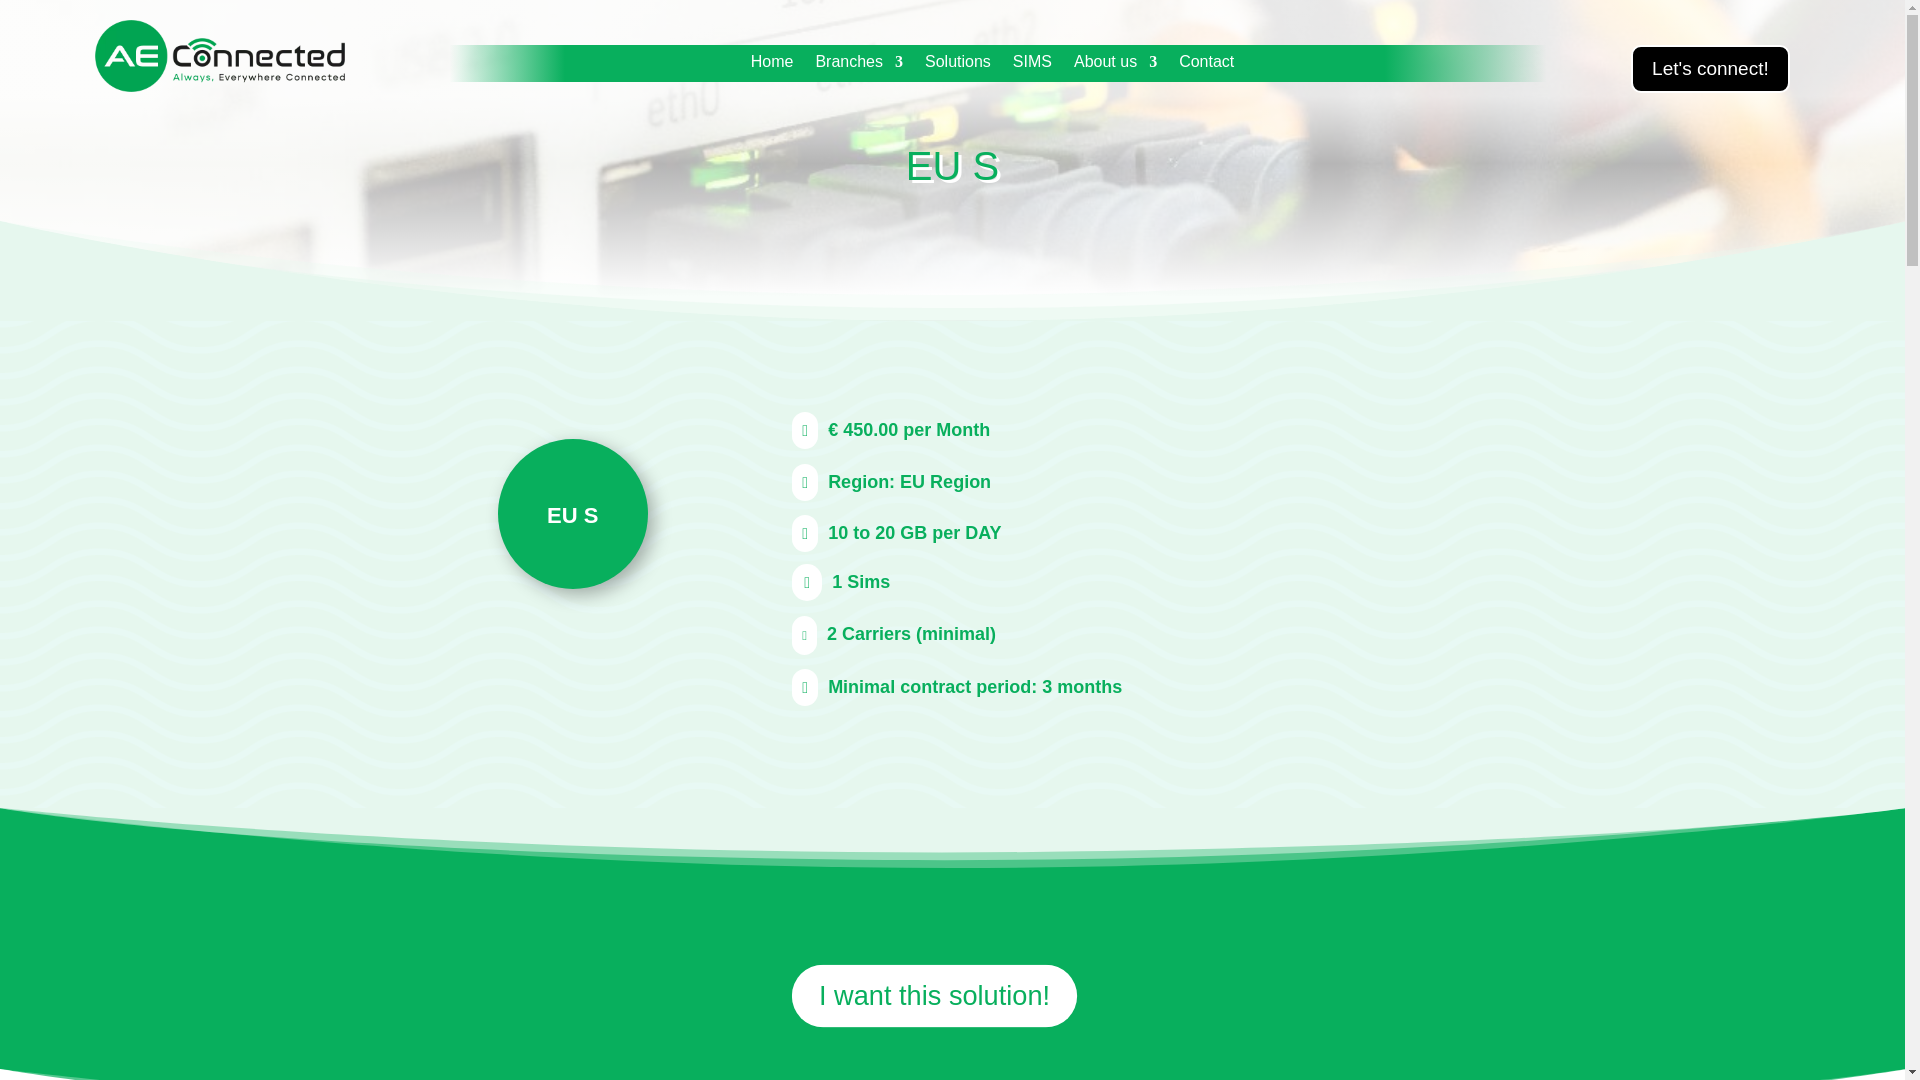 The width and height of the screenshot is (1920, 1080). Describe the element at coordinates (220, 56) in the screenshot. I see `Logo-Version-1 AE Connected` at that location.